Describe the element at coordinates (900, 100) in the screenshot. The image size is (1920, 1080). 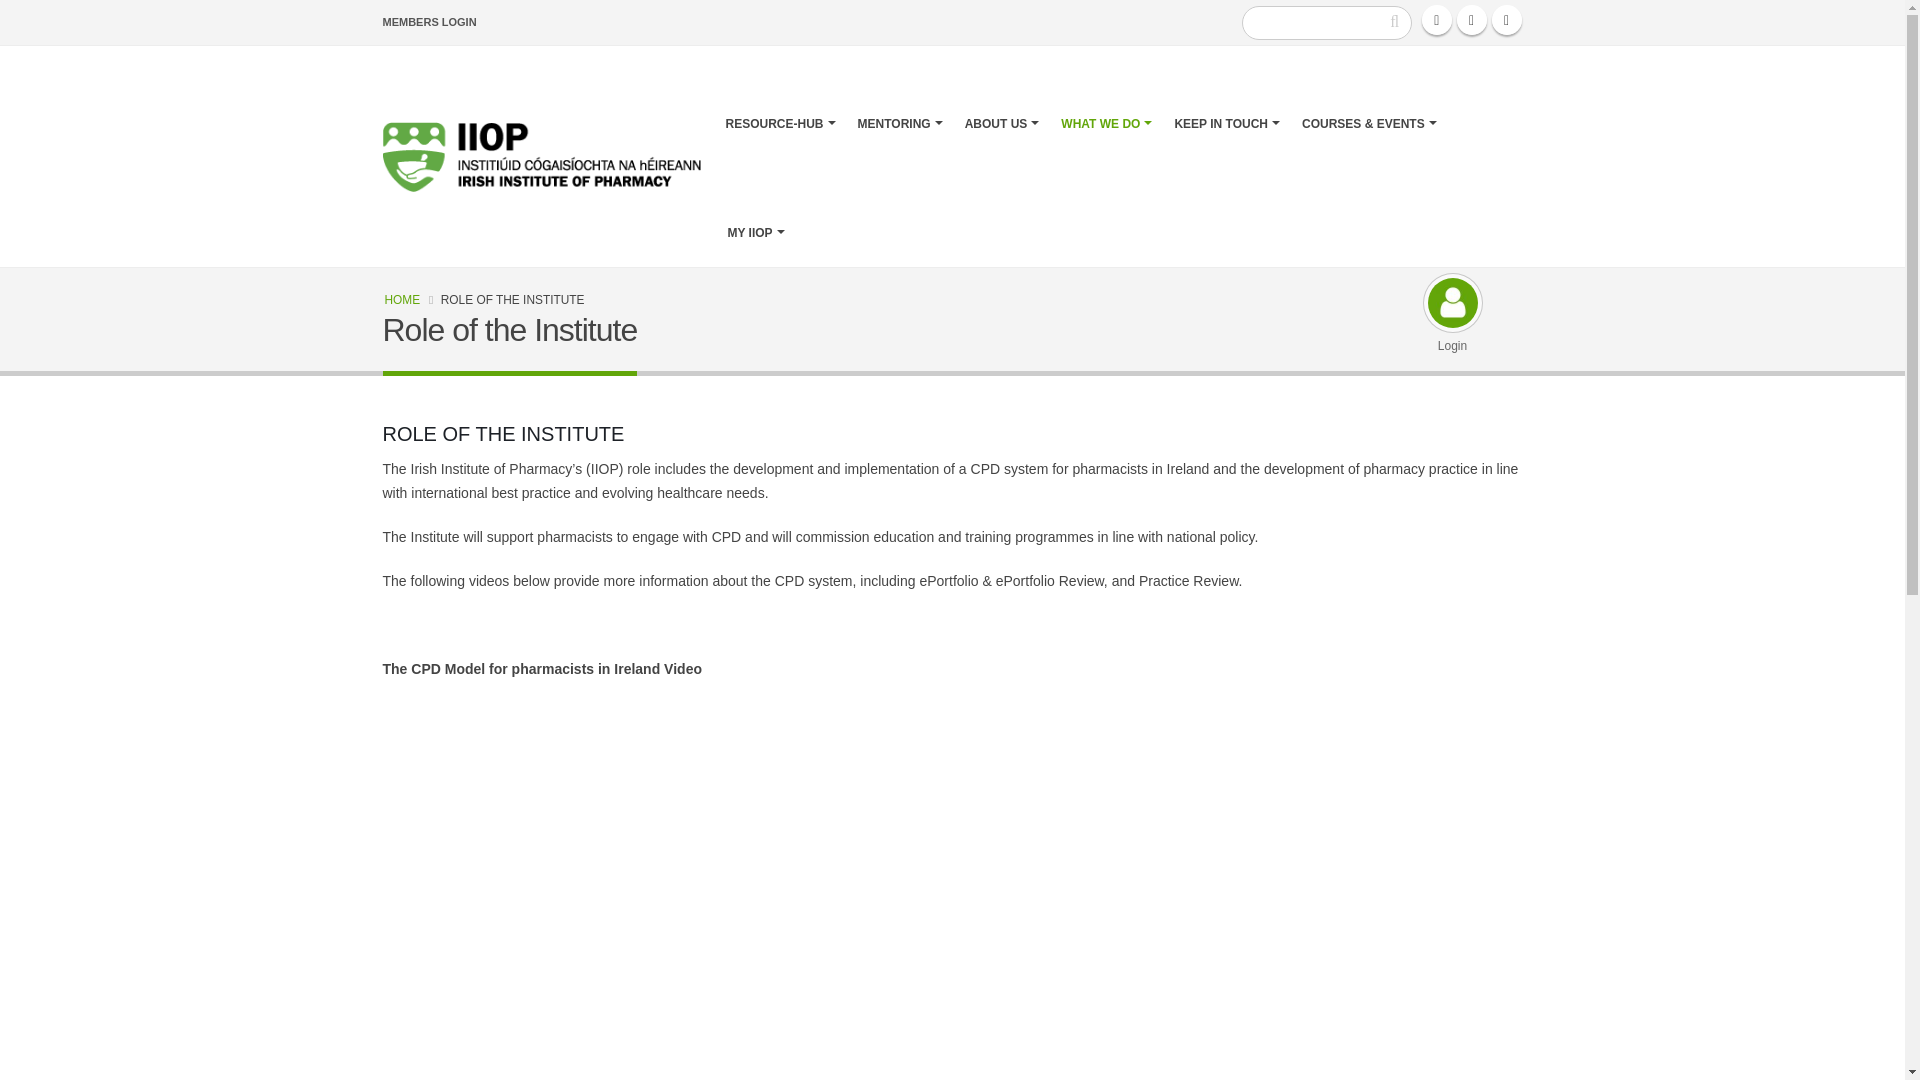
I see `MENTORING` at that location.